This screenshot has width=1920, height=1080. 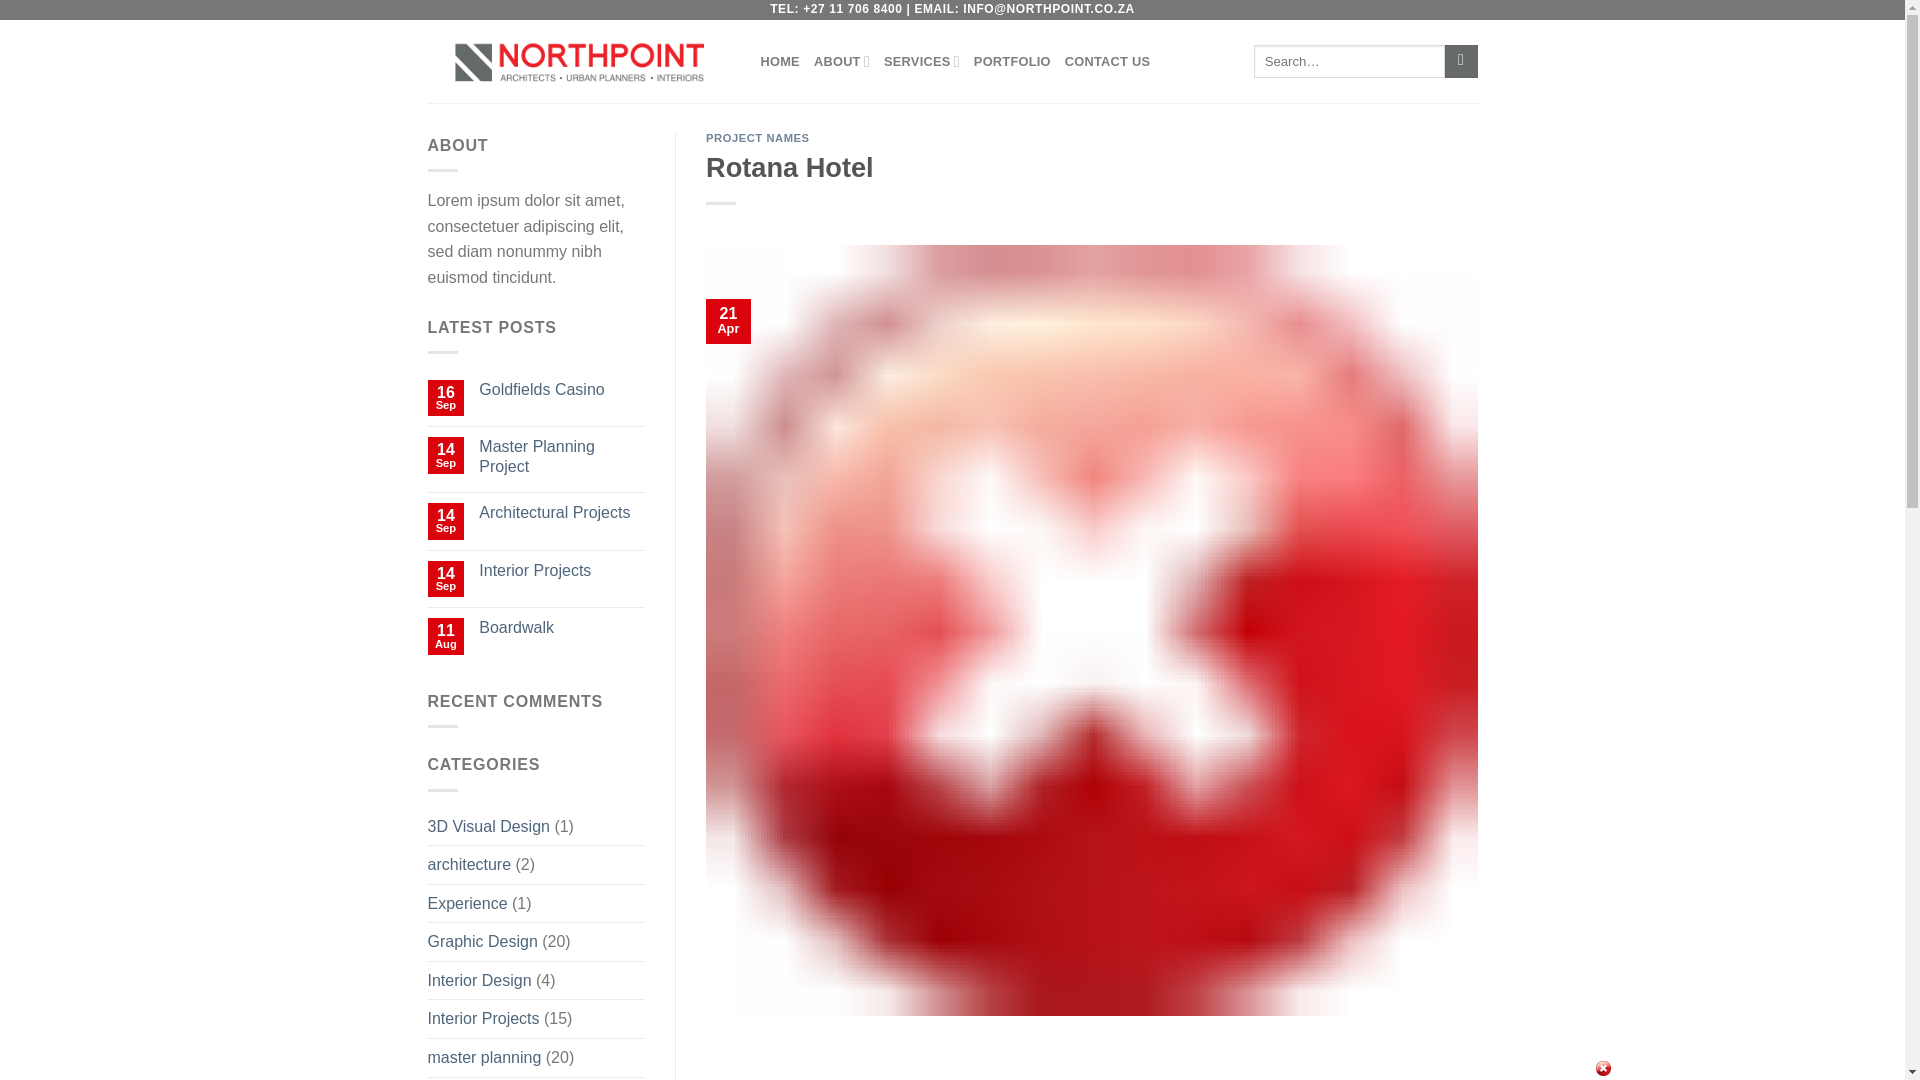 I want to click on Goldfields Casino, so click(x=562, y=389).